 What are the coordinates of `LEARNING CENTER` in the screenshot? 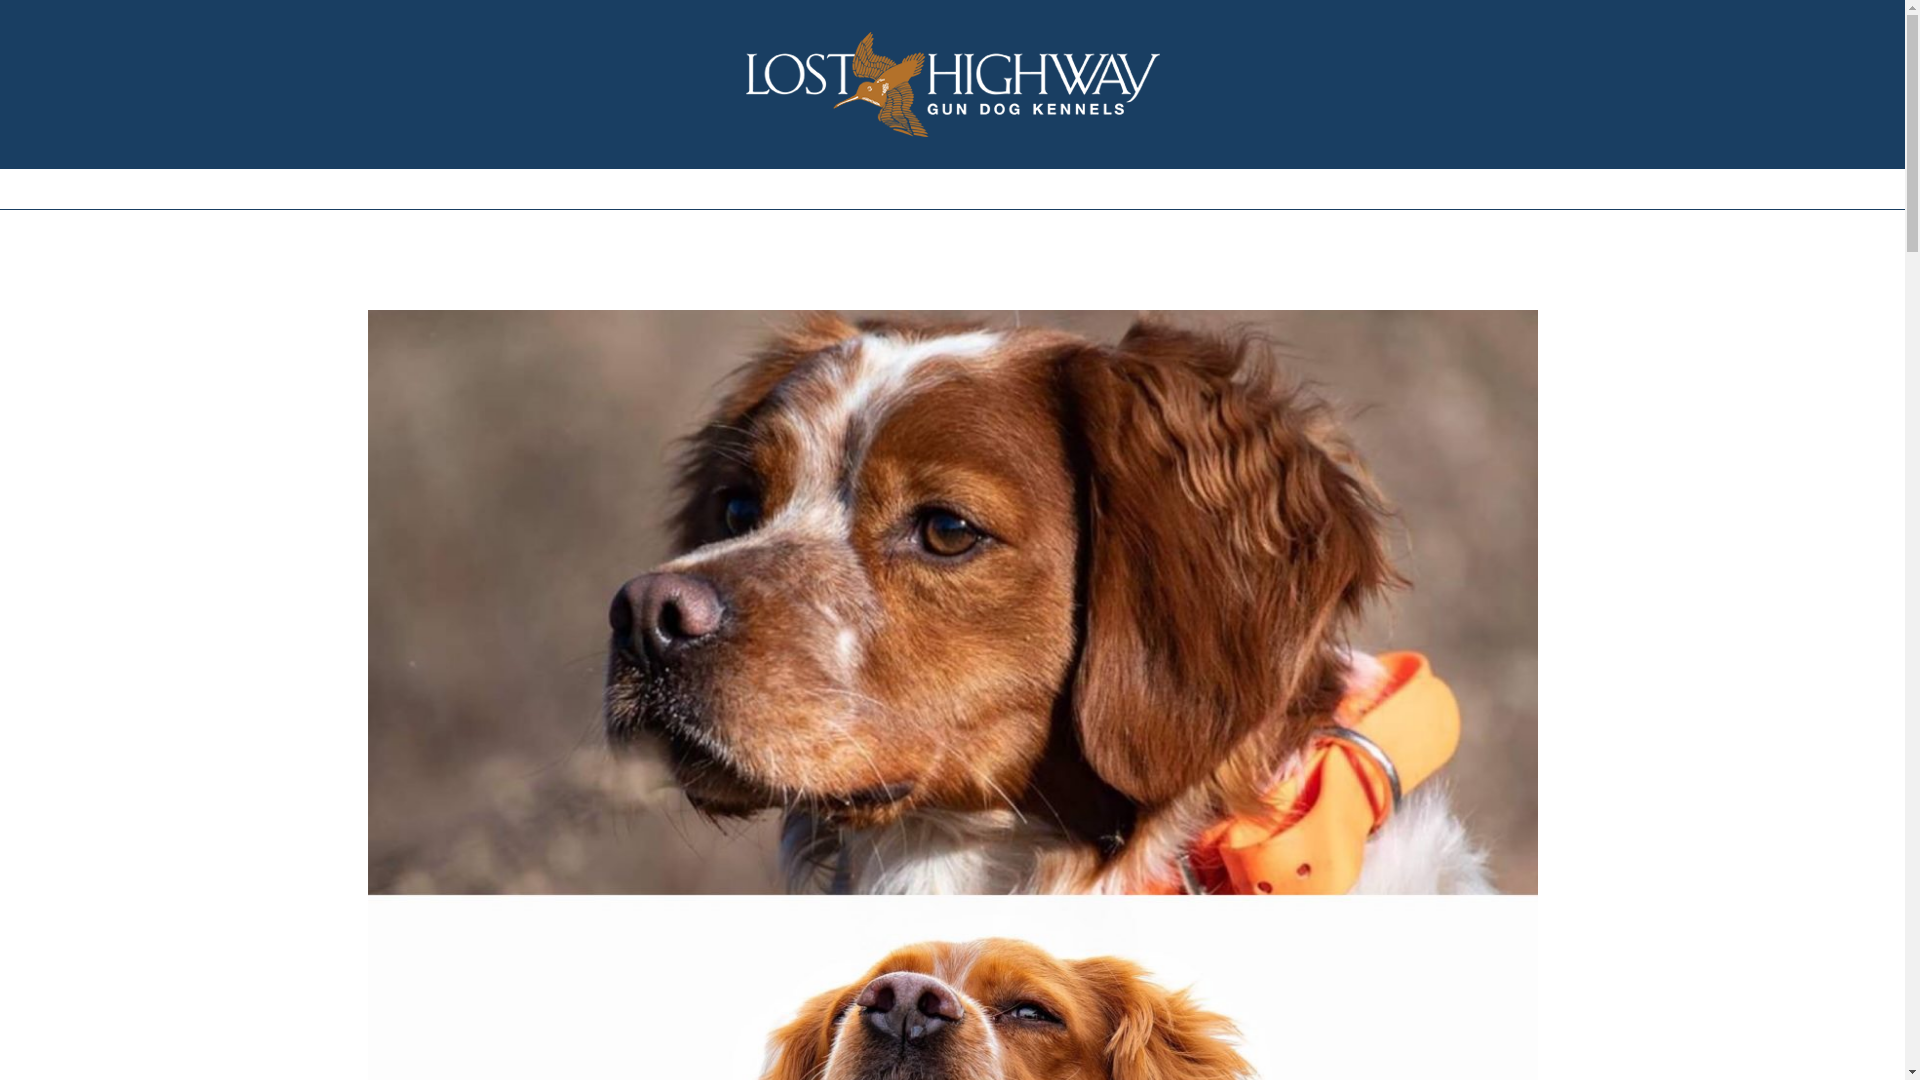 It's located at (1154, 188).